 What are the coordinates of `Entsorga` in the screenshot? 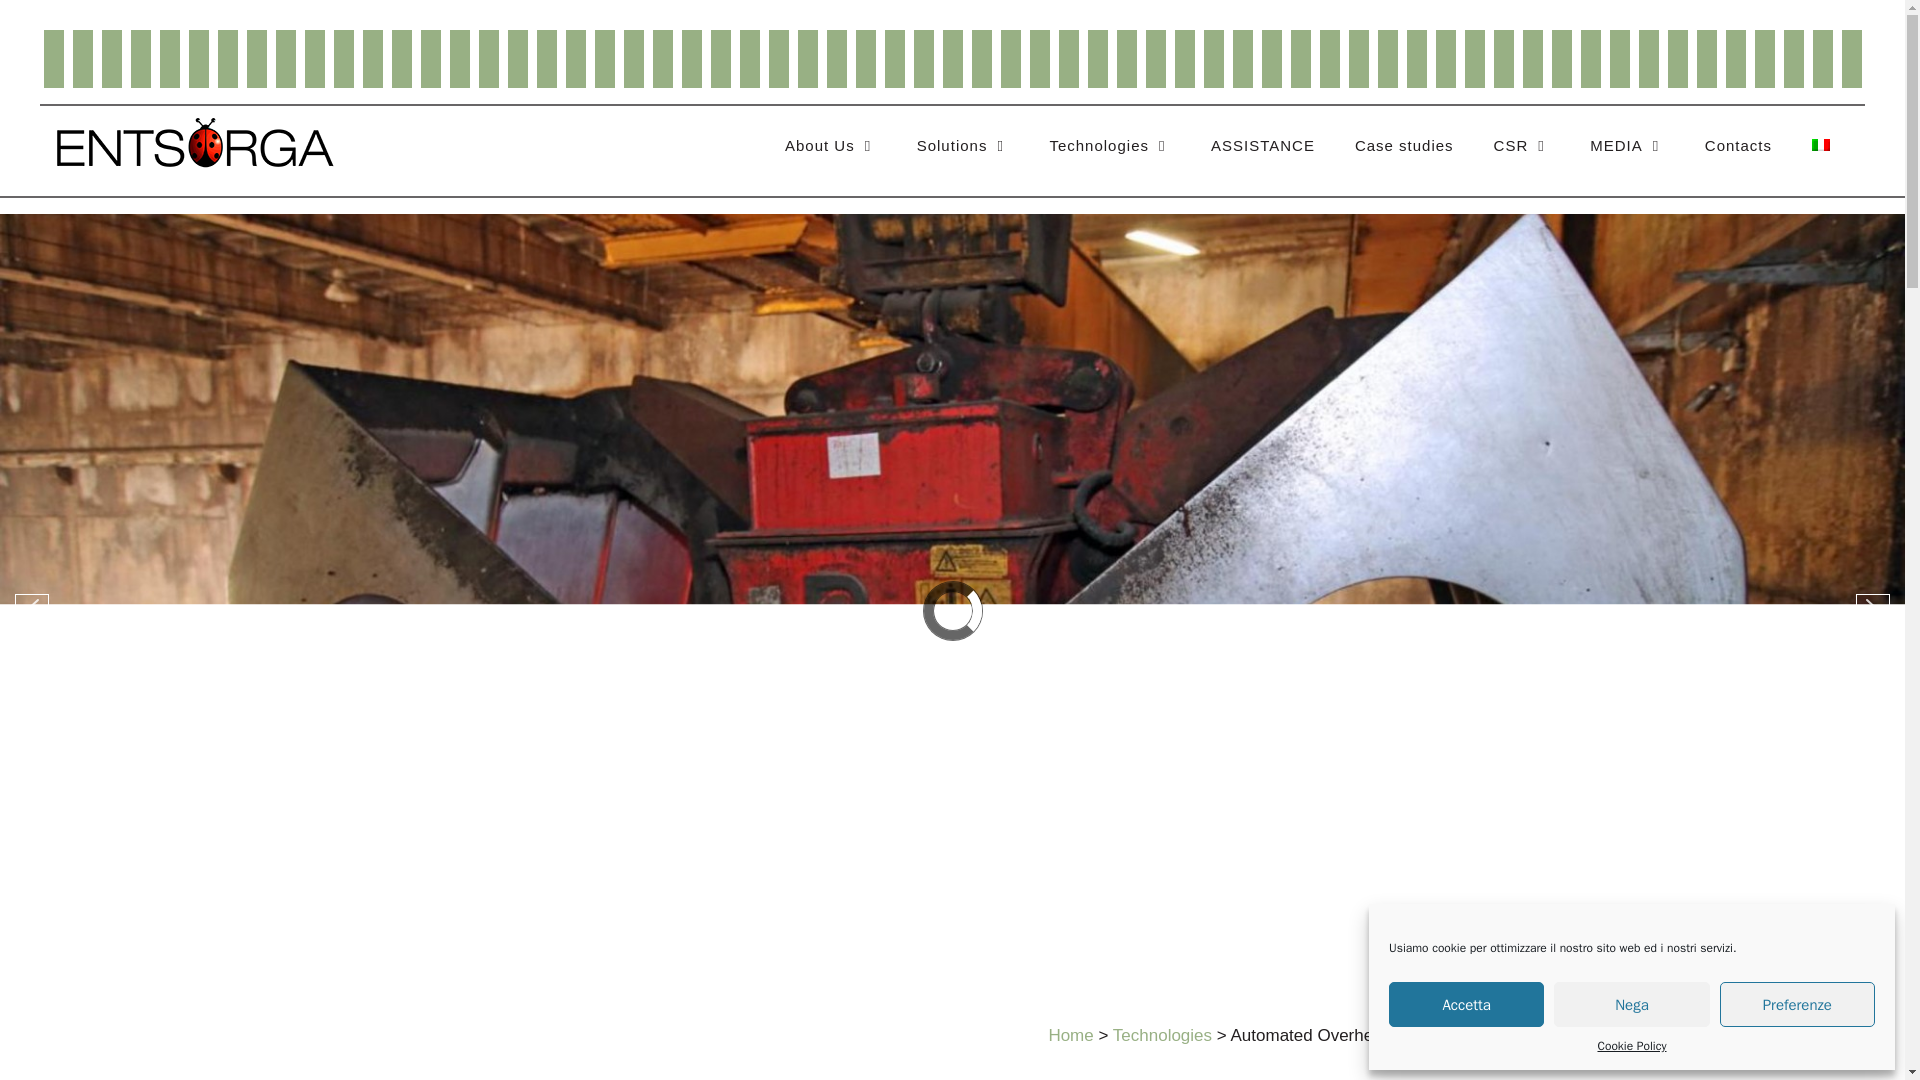 It's located at (194, 141).